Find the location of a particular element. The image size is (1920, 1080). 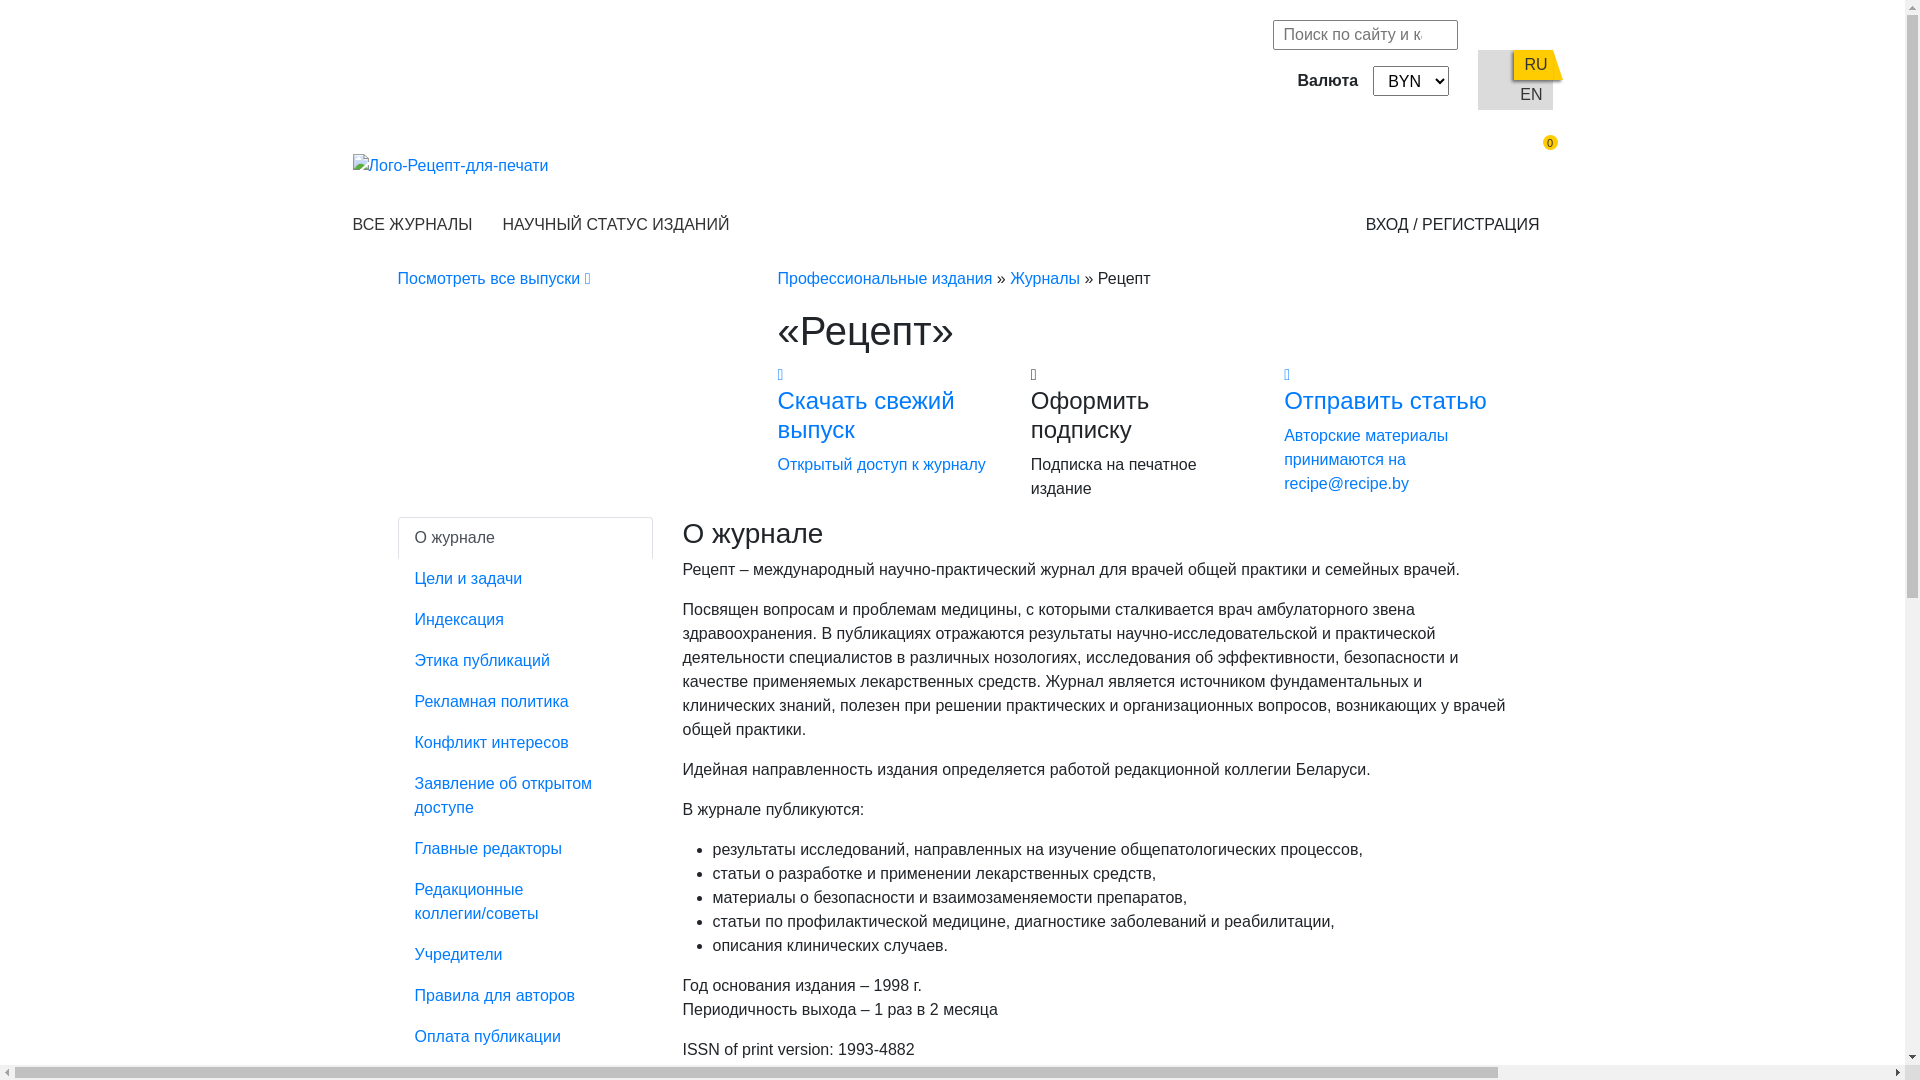

RU is located at coordinates (1533, 65).